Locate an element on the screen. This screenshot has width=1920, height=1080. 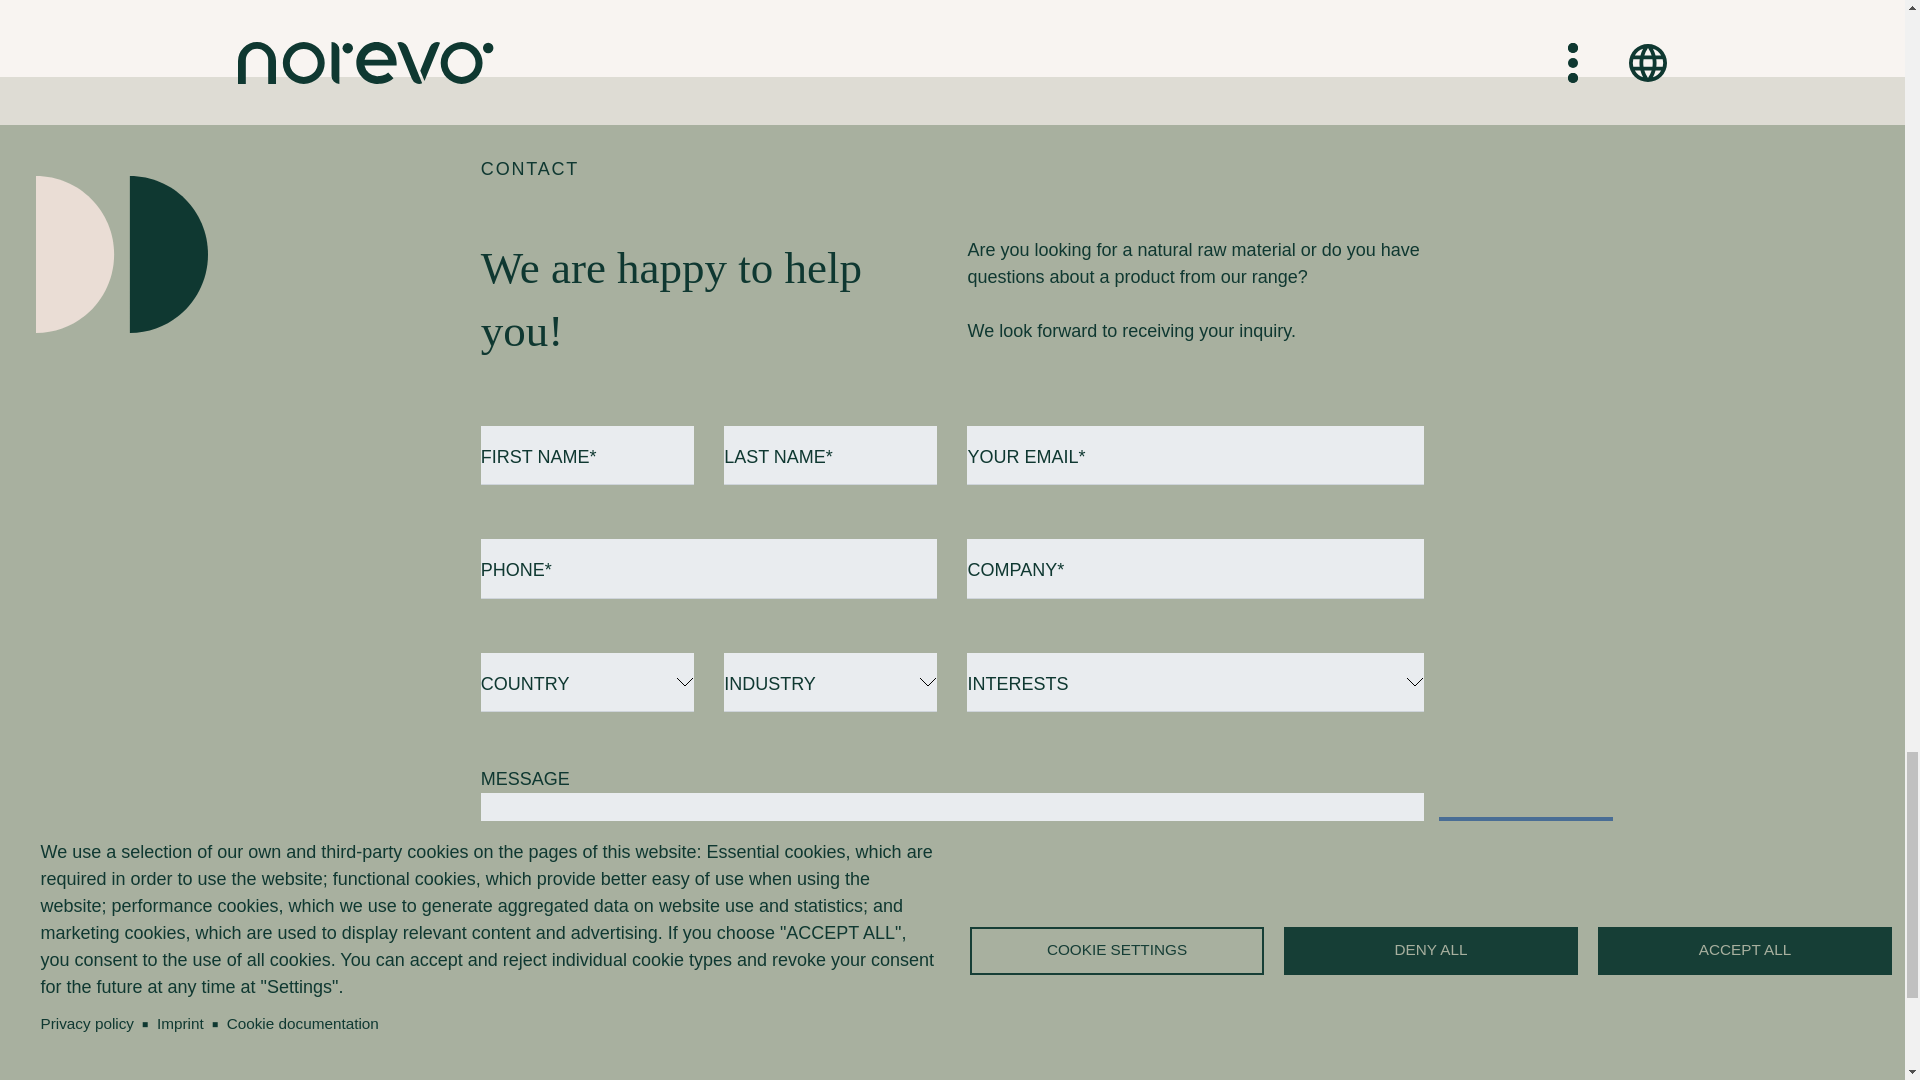
Send message is located at coordinates (1525, 843).